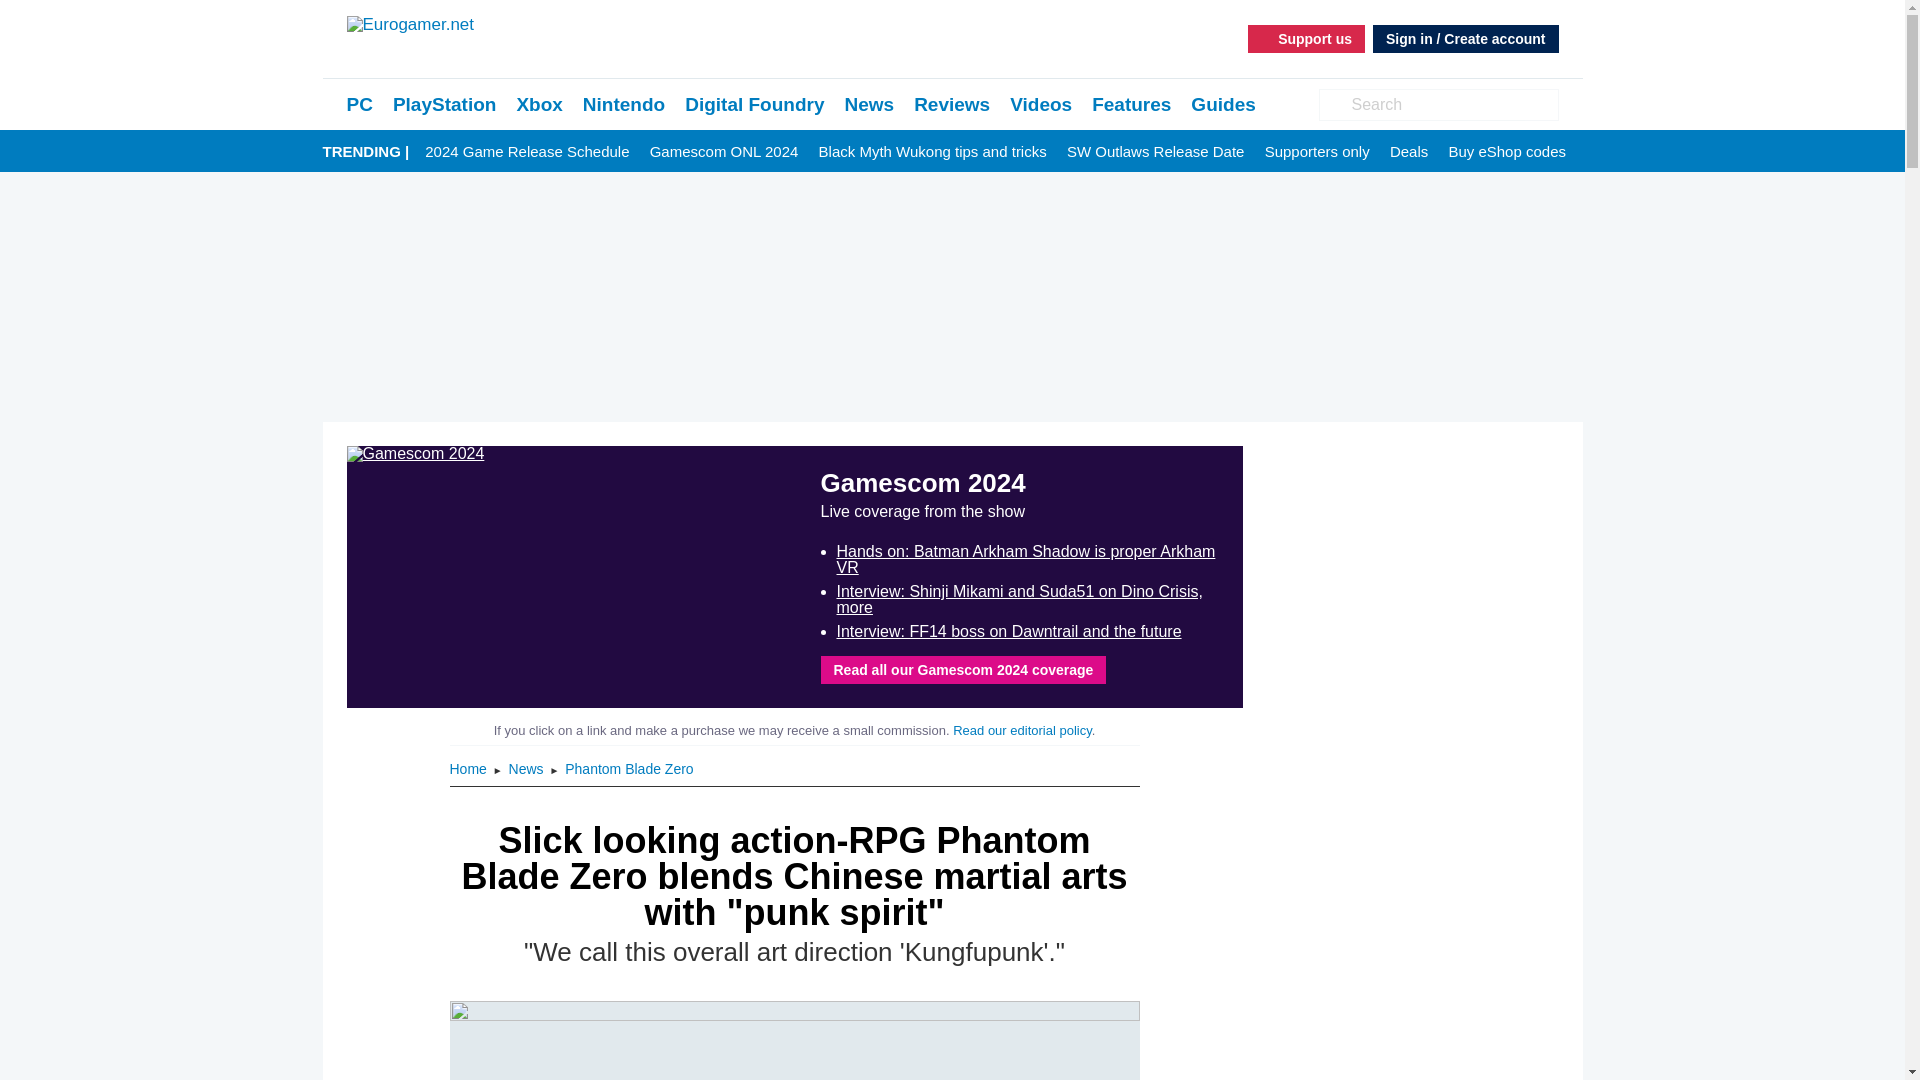  Describe the element at coordinates (1318, 152) in the screenshot. I see `Supporters only` at that location.